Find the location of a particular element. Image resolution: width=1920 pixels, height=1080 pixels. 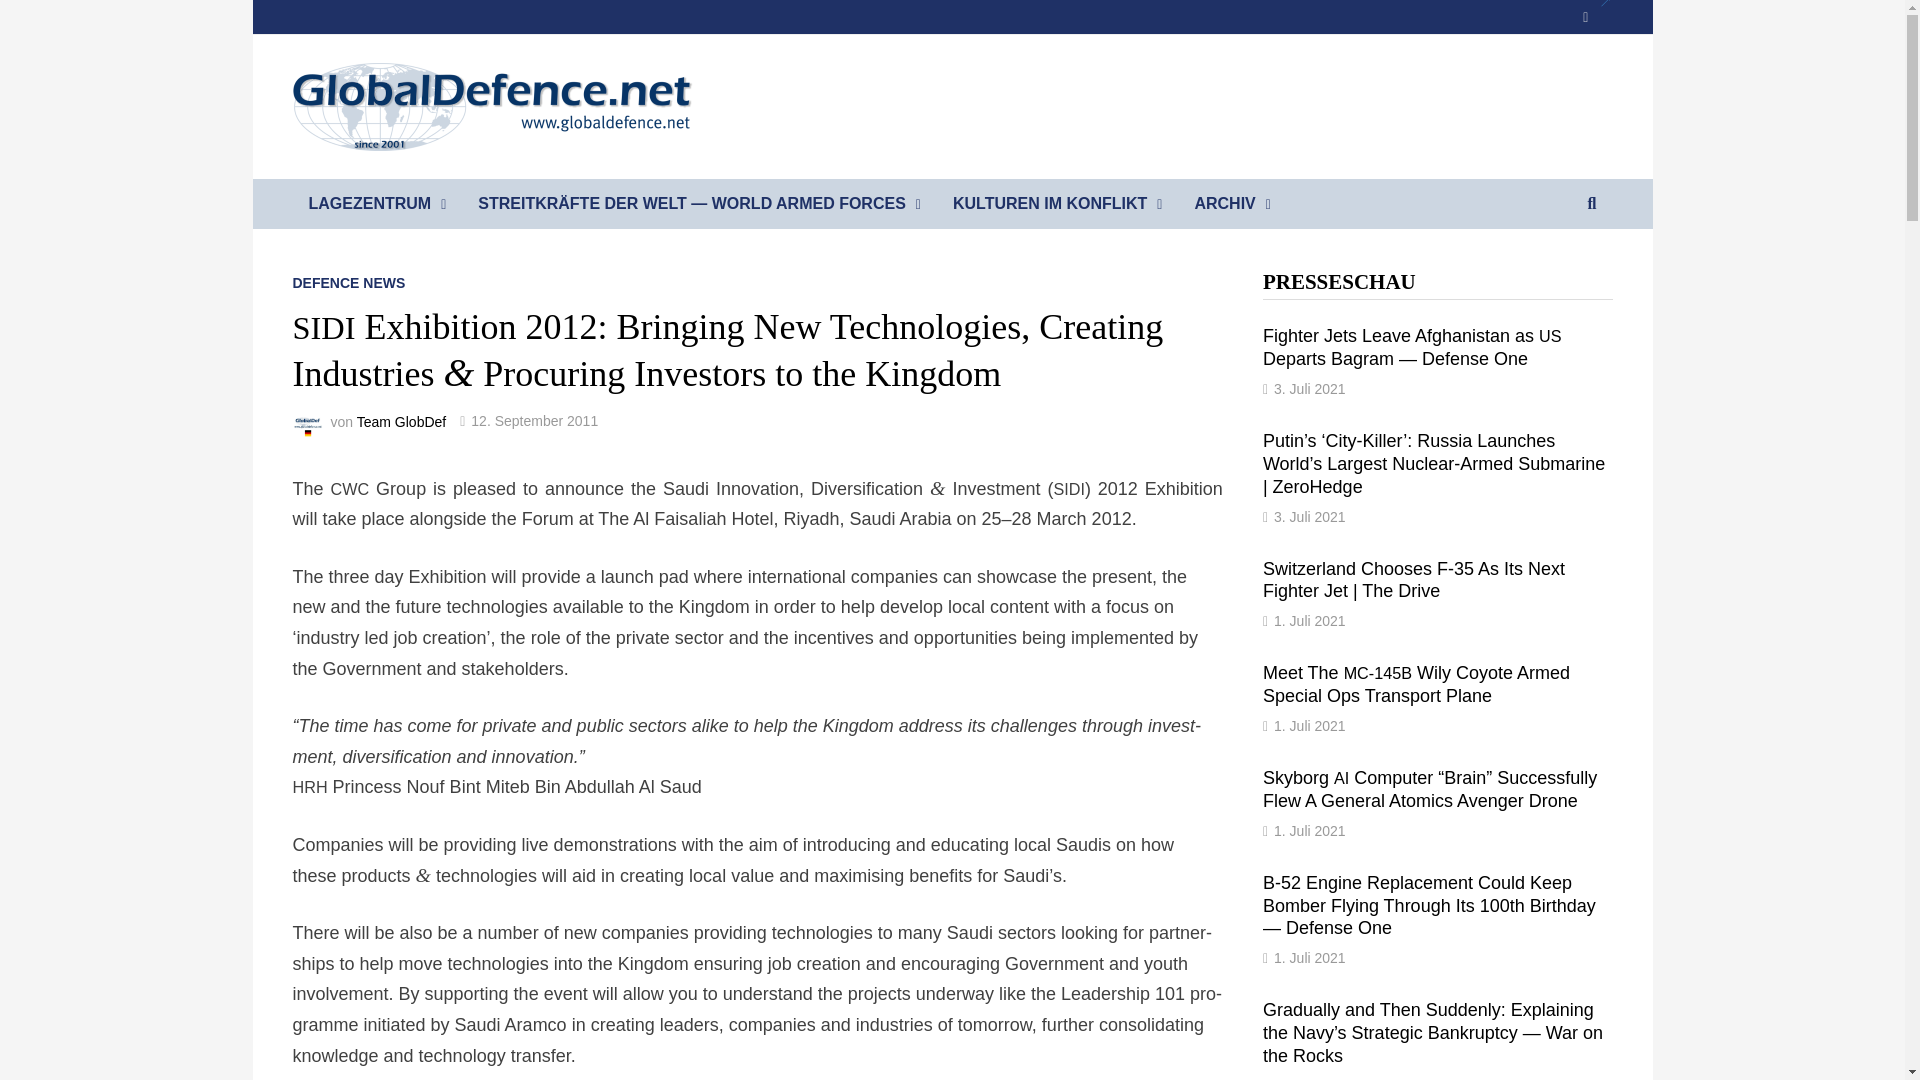

ARCHIV is located at coordinates (1232, 204).